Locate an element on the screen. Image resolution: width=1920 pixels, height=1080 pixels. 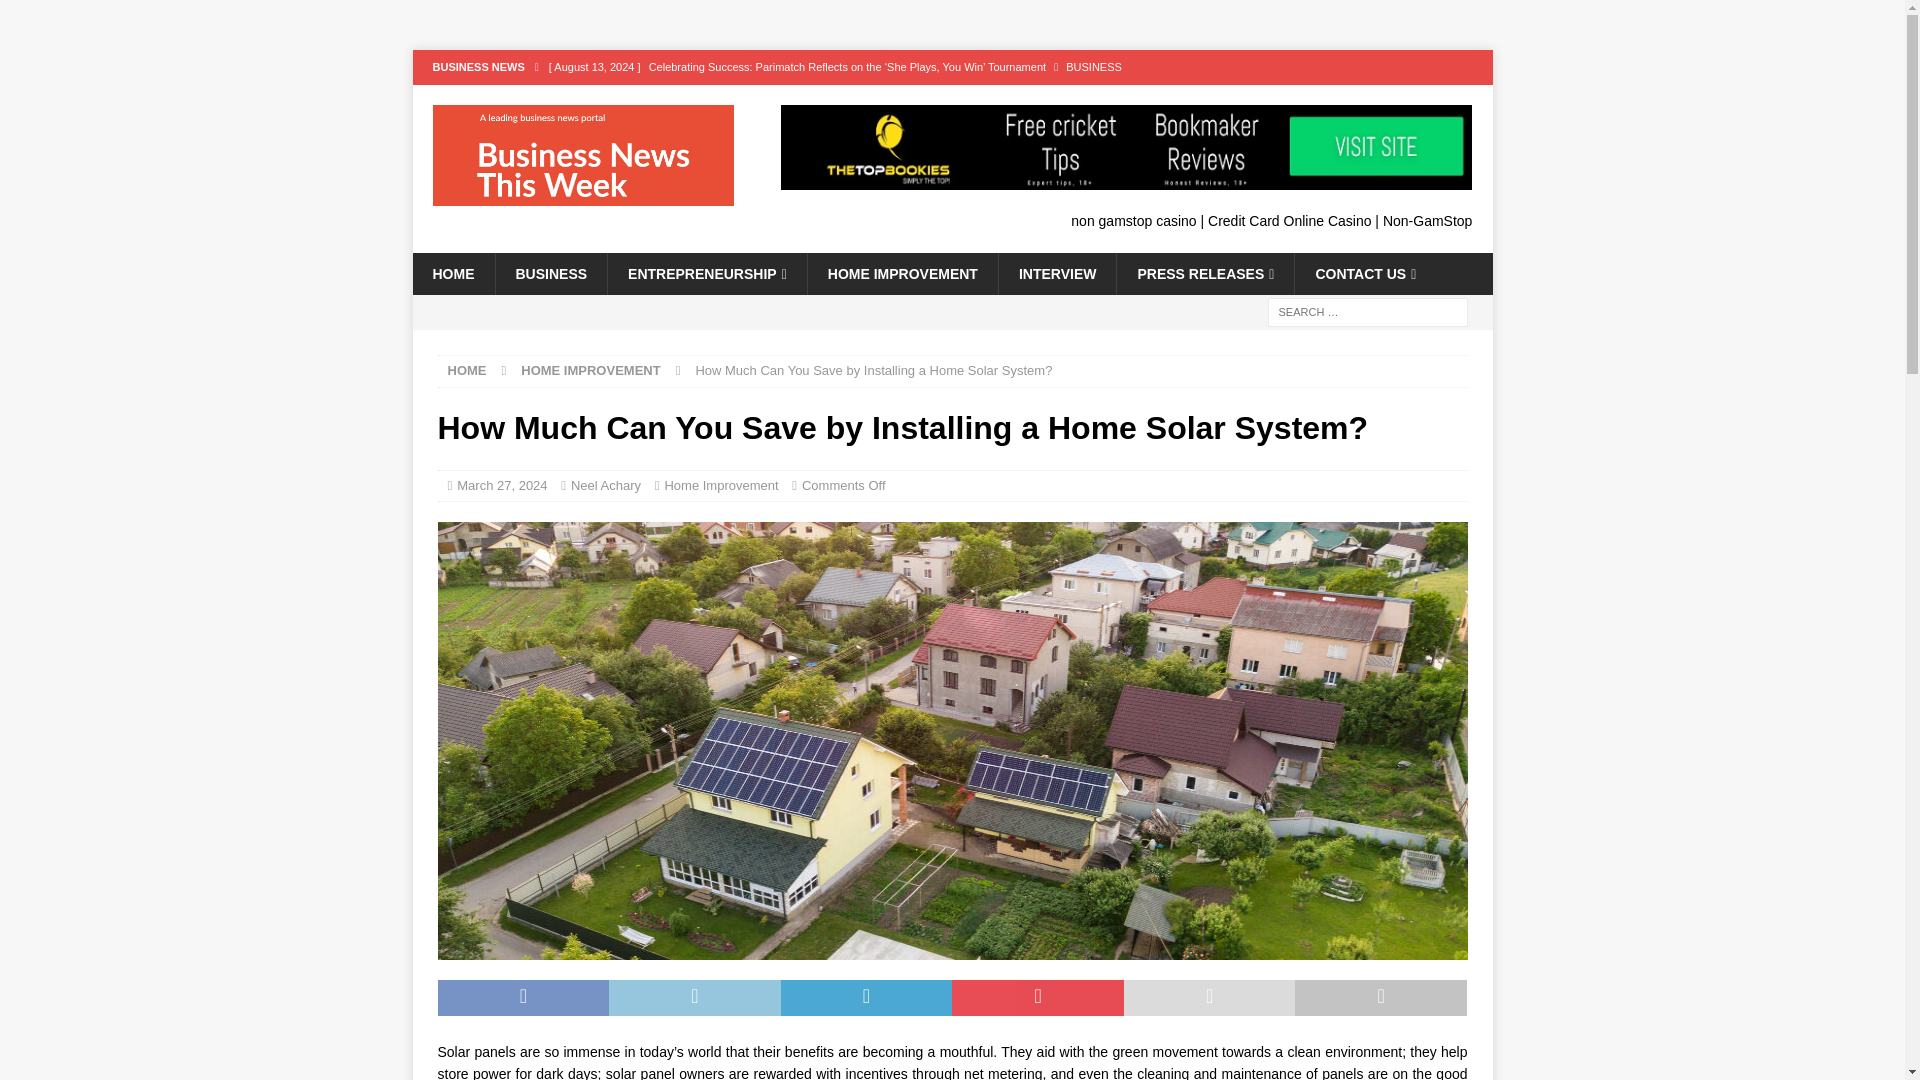
non gamstop casino is located at coordinates (1134, 220).